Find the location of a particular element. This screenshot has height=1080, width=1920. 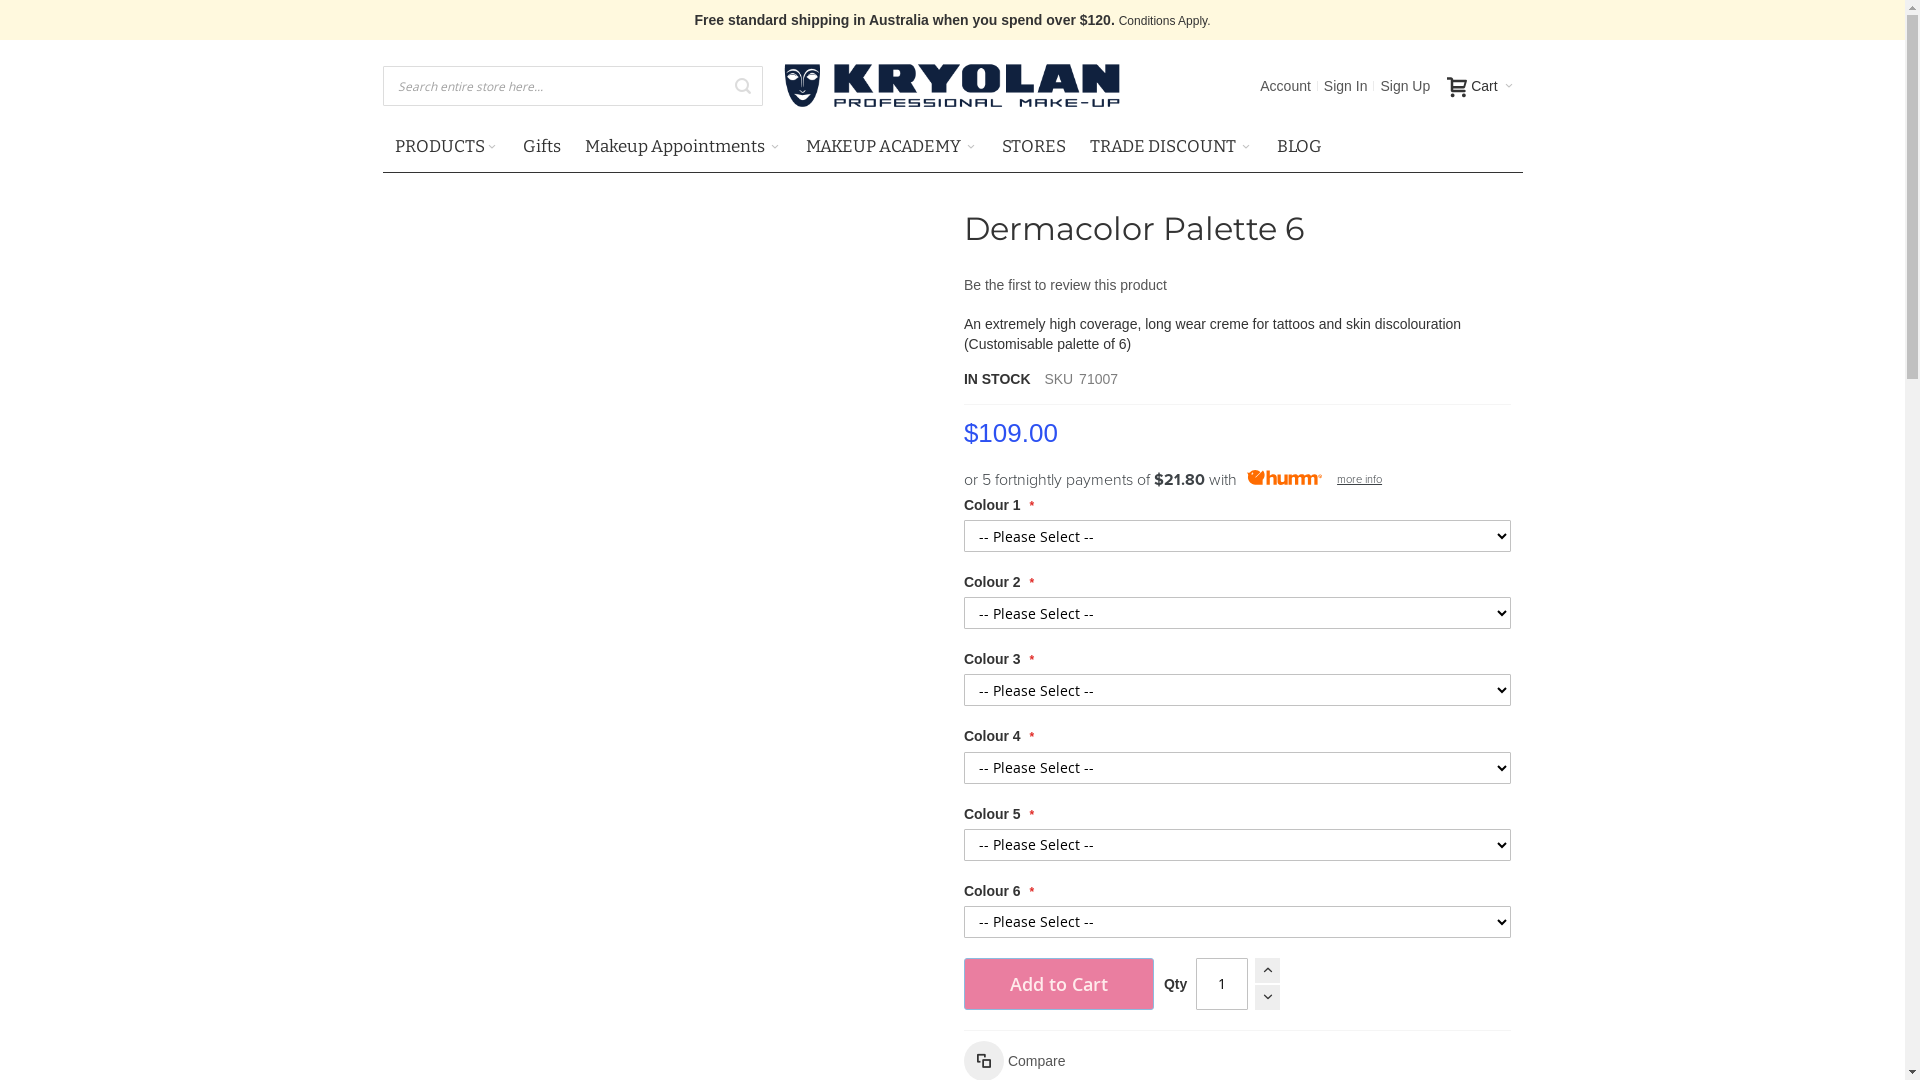

Gifts is located at coordinates (541, 147).